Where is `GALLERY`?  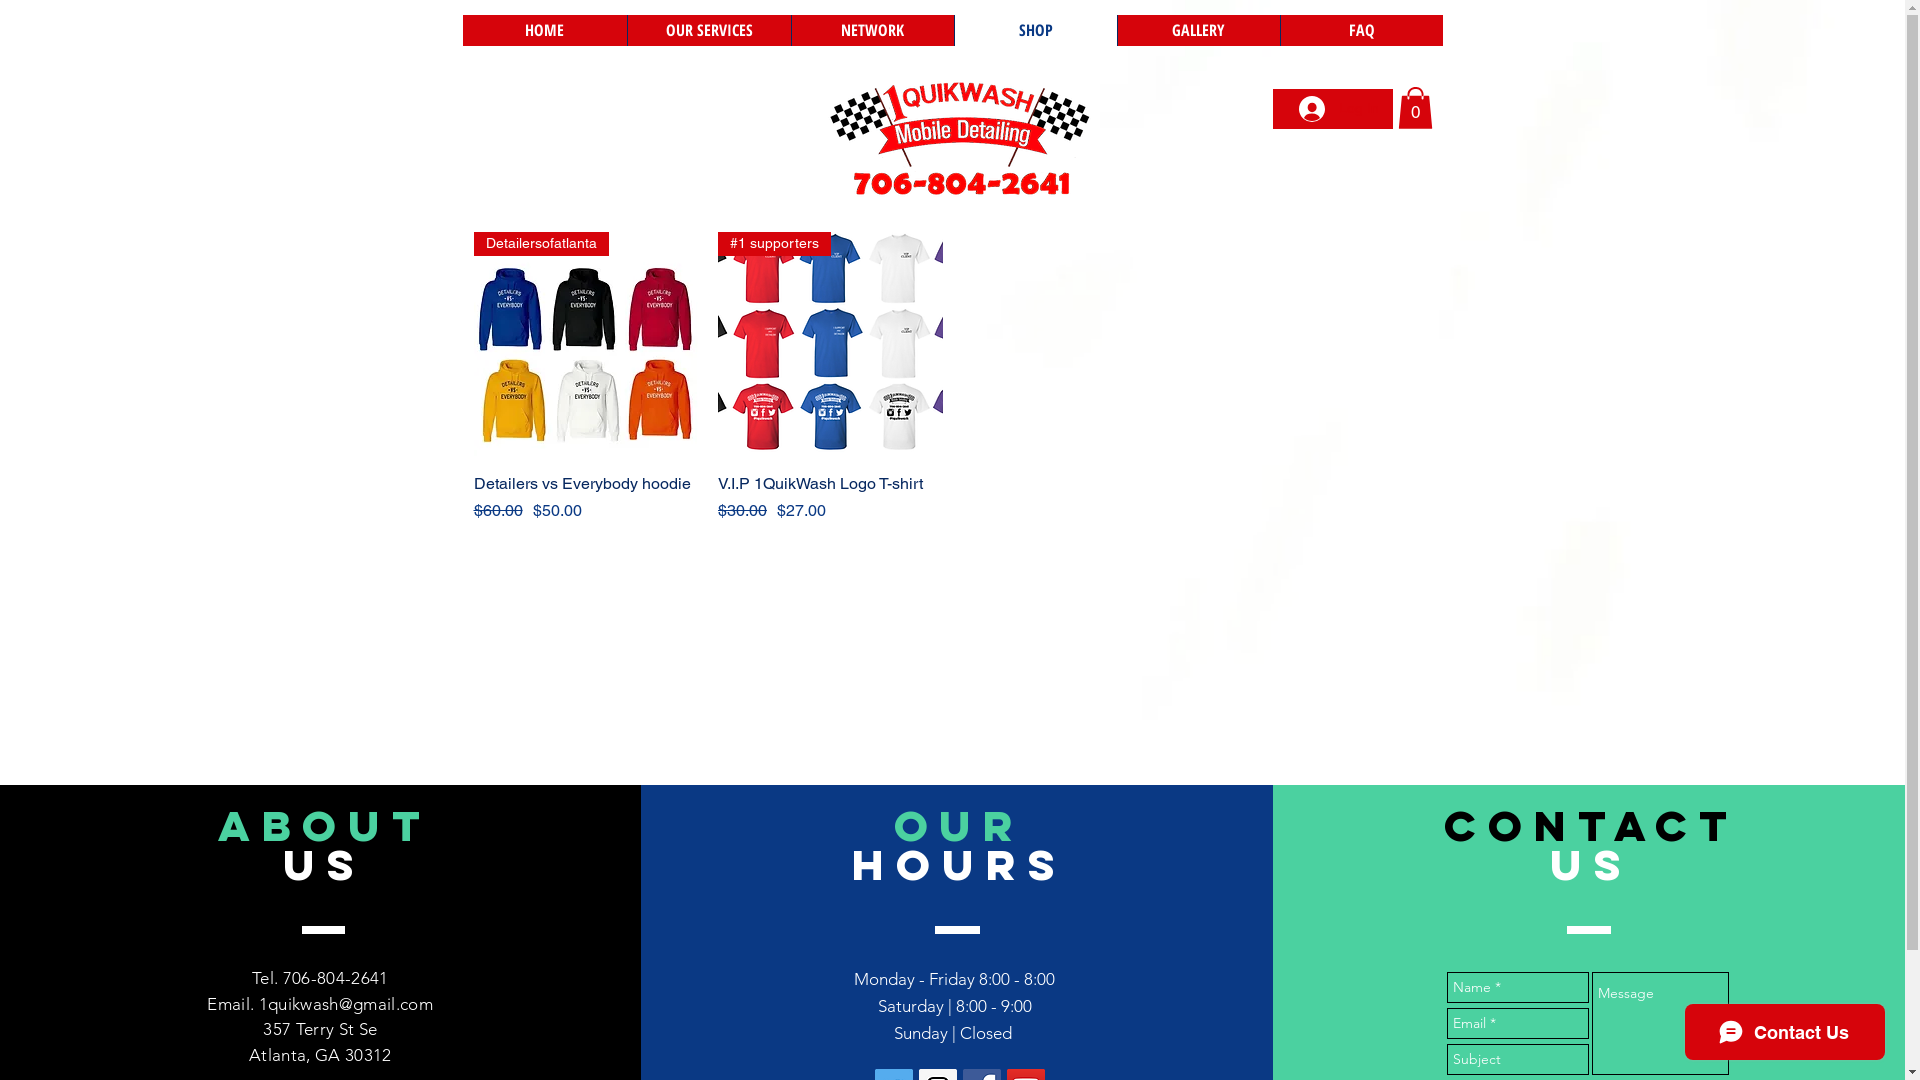 GALLERY is located at coordinates (1198, 30).